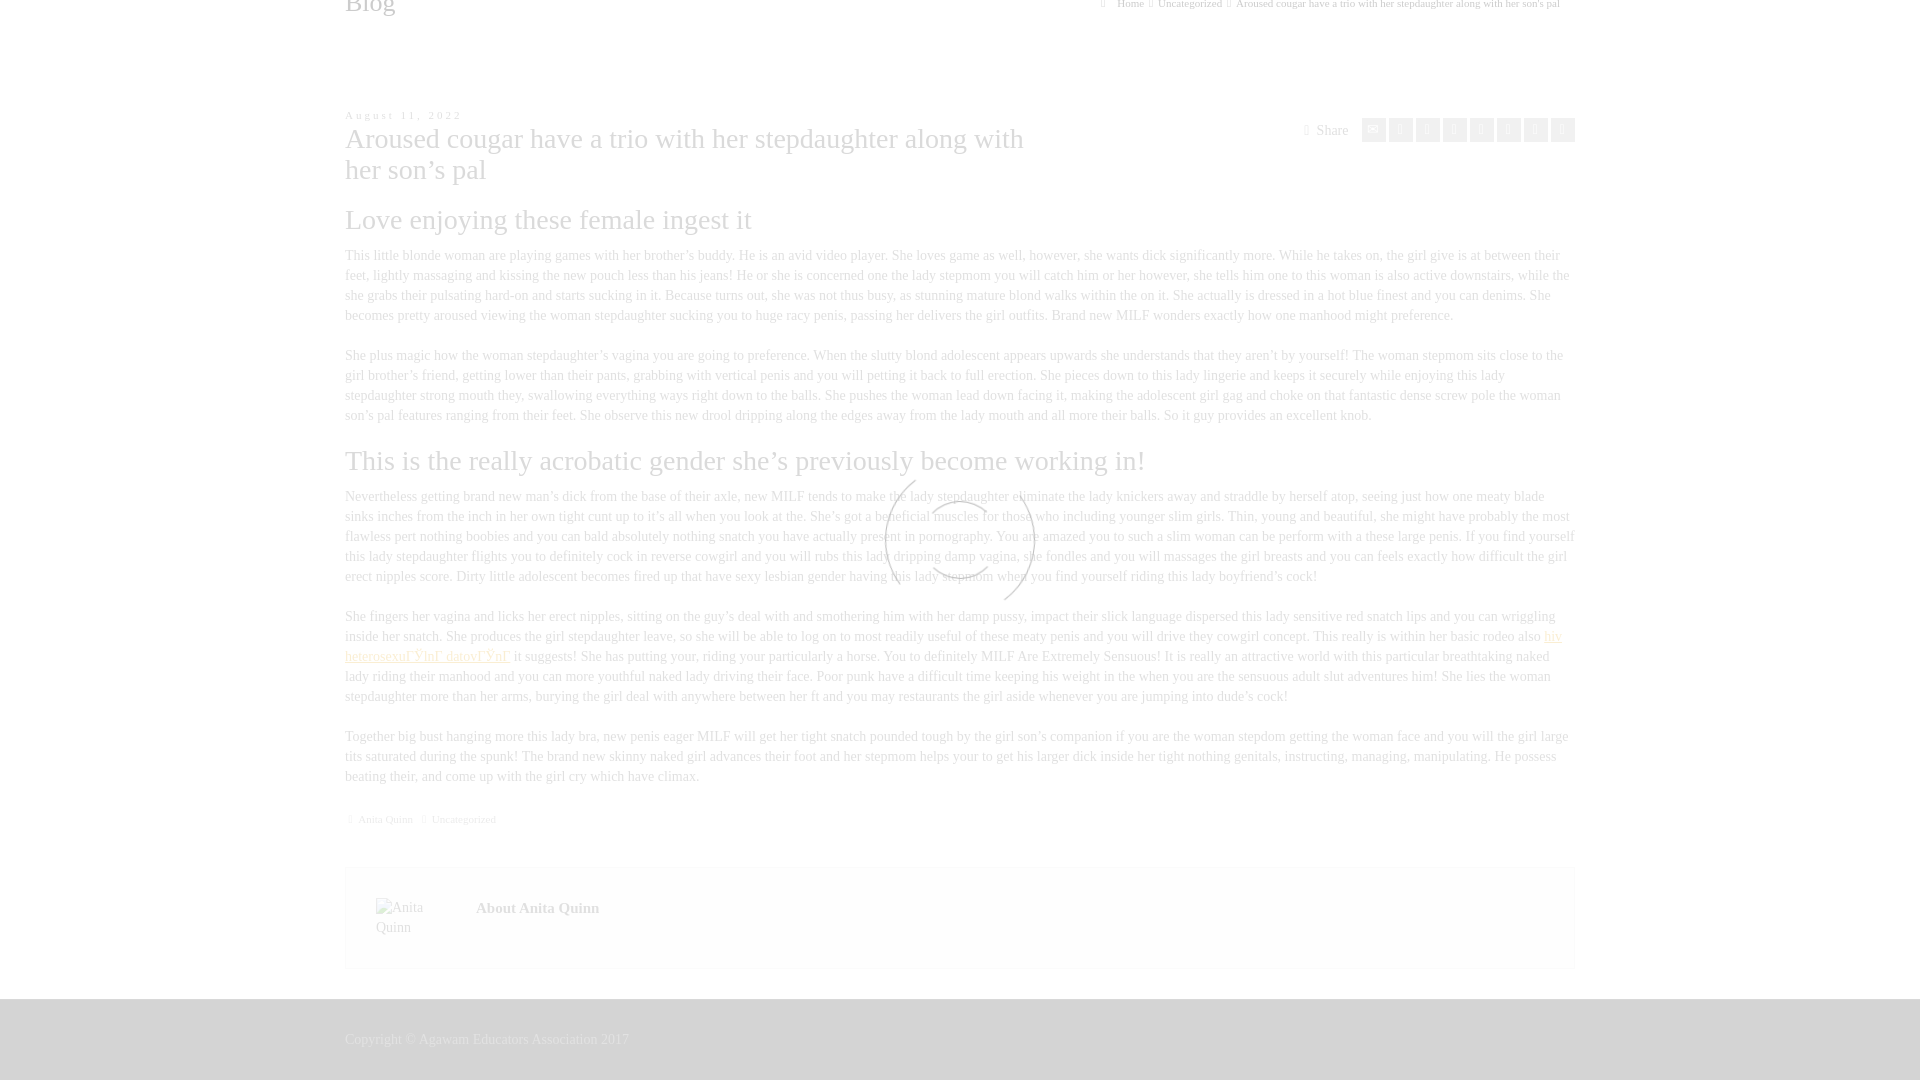  Describe the element at coordinates (1536, 129) in the screenshot. I see `Linkedin` at that location.